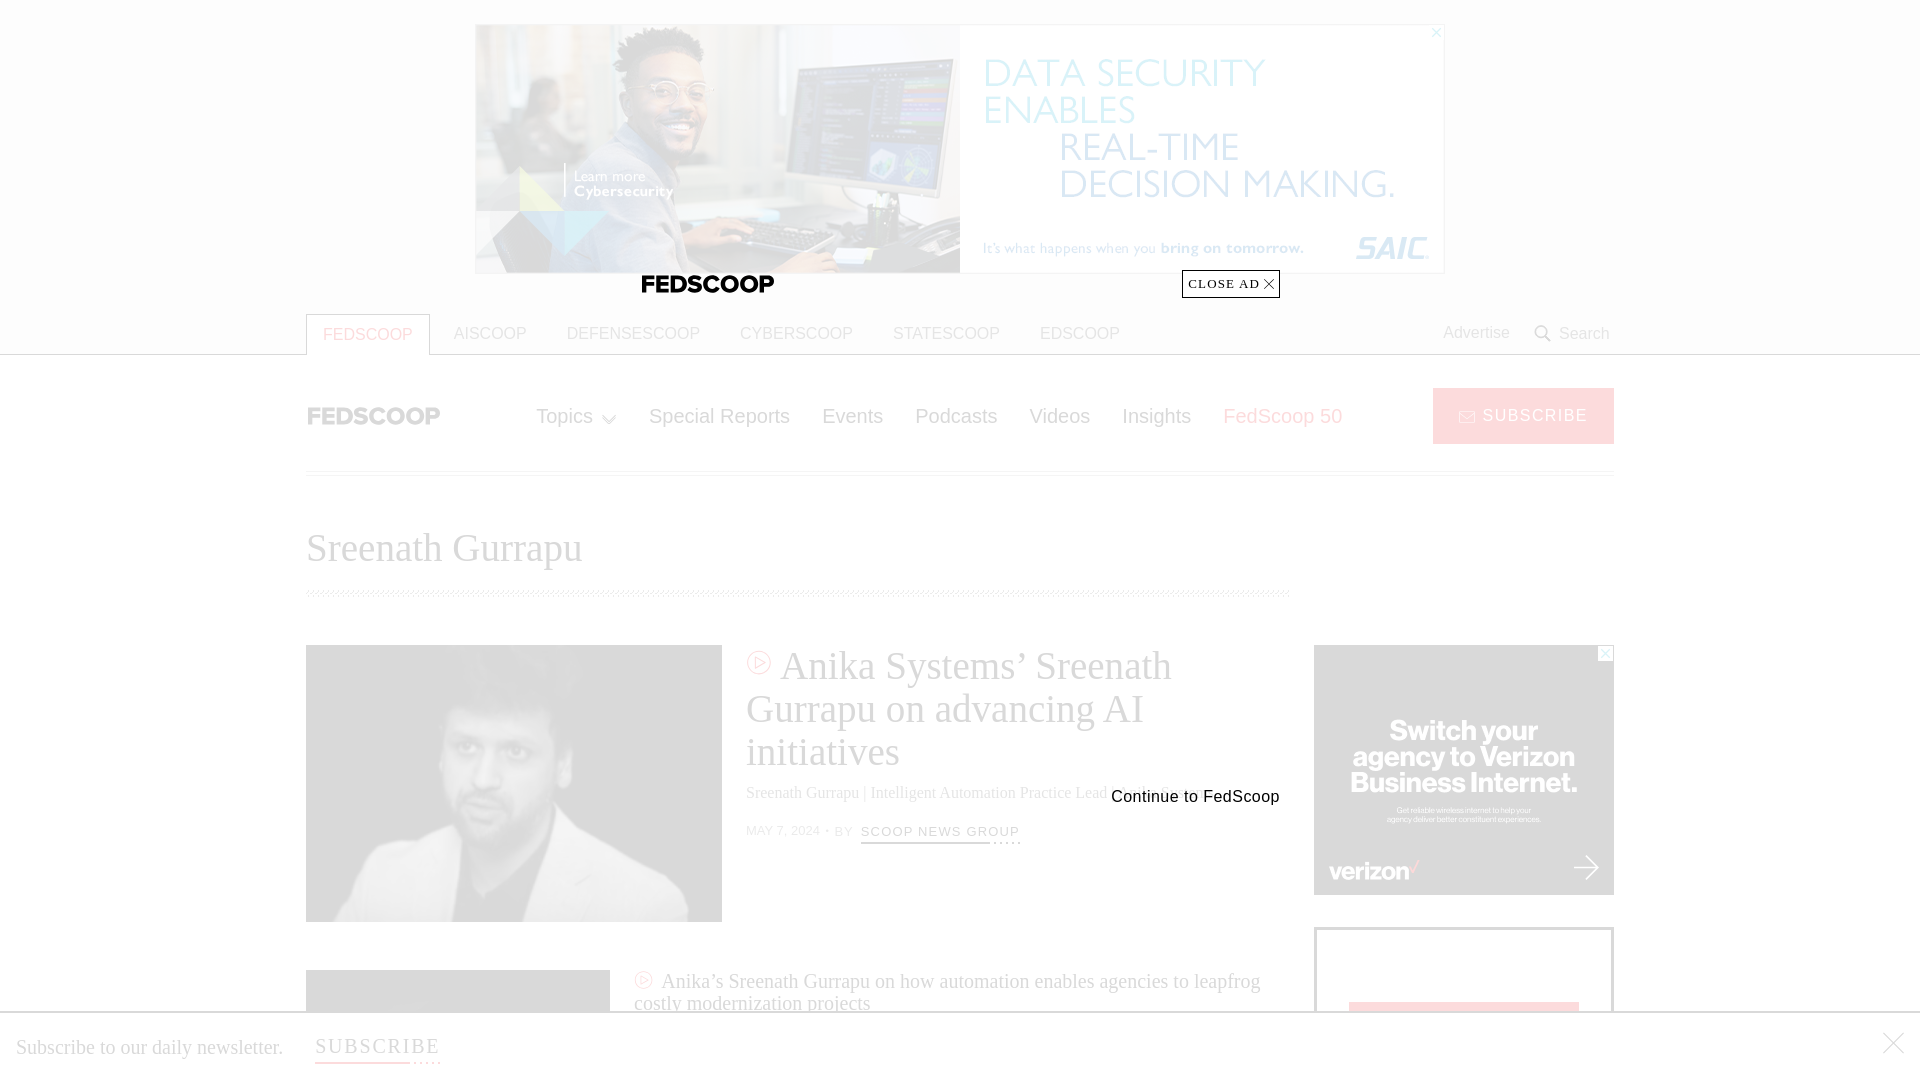  Describe the element at coordinates (946, 334) in the screenshot. I see `STATESCOOP` at that location.